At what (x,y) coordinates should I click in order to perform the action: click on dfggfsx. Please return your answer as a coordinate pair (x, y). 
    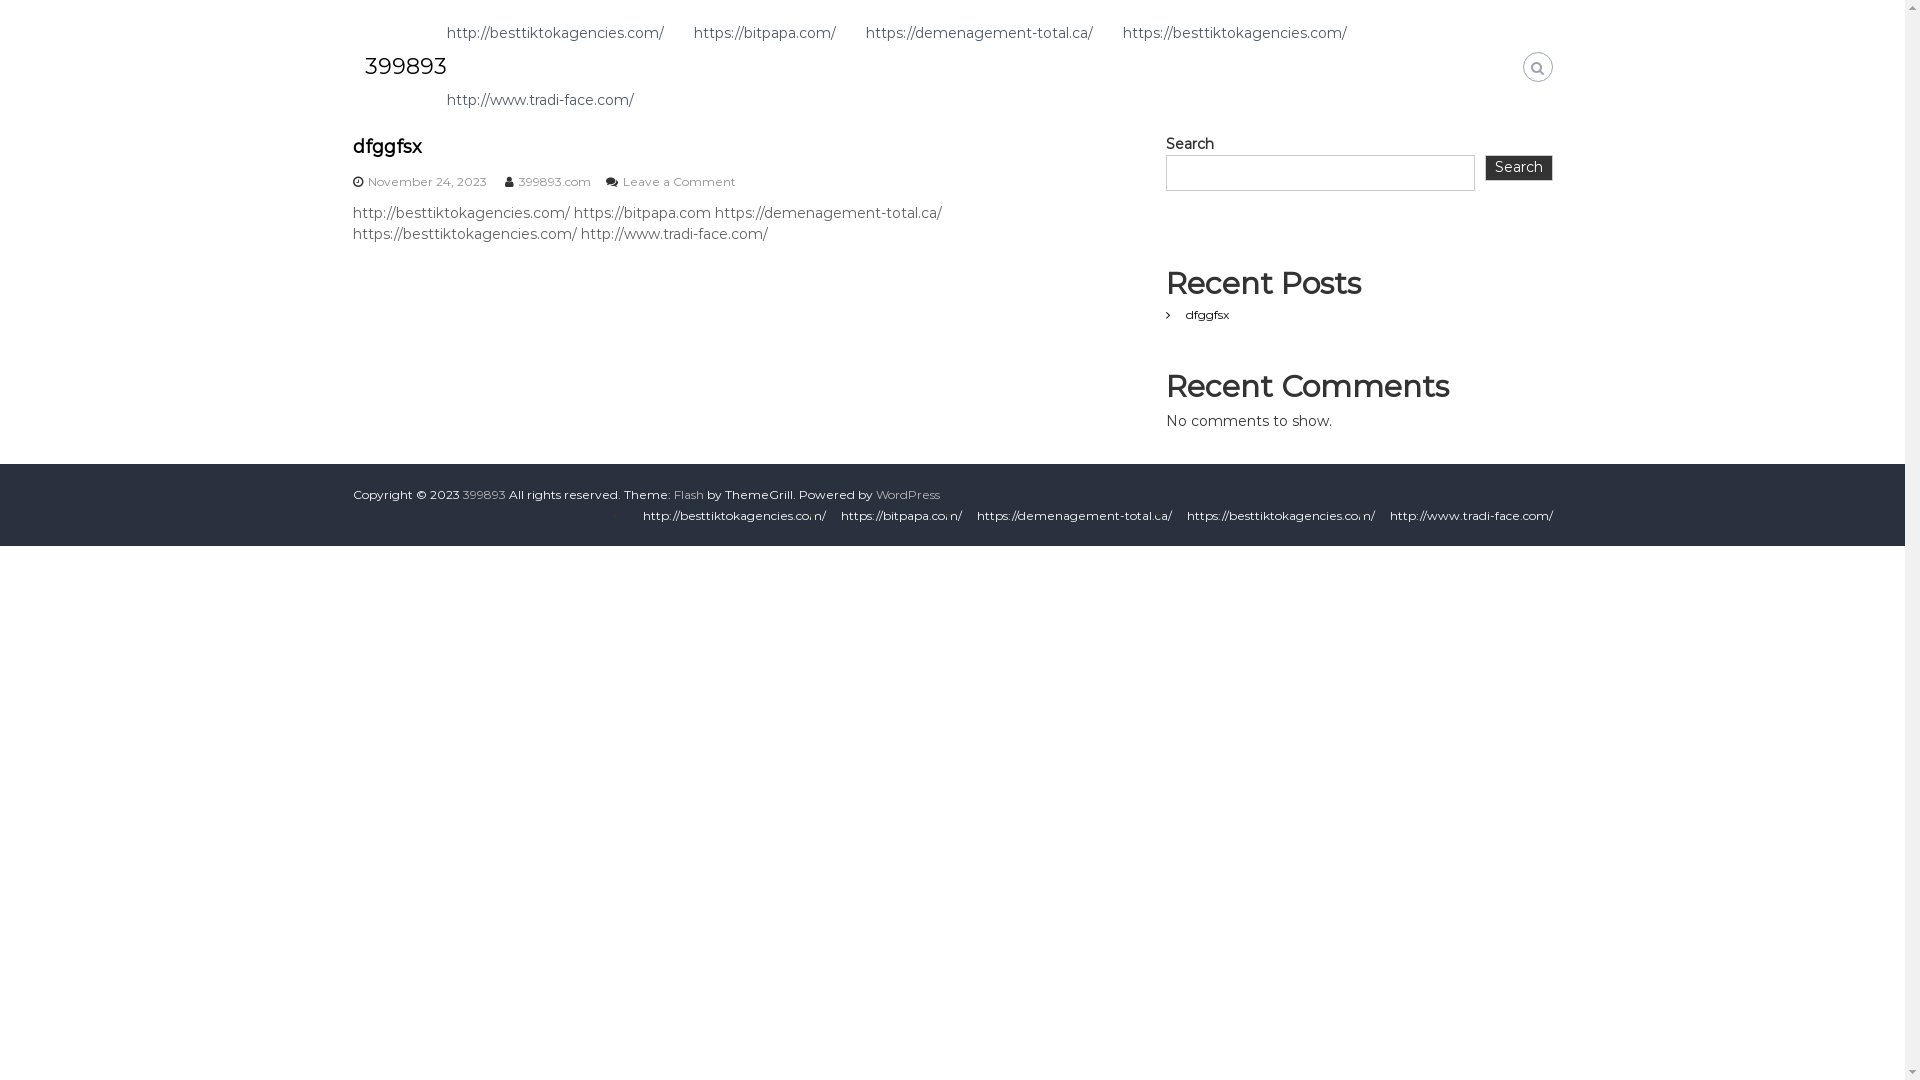
    Looking at the image, I should click on (1208, 314).